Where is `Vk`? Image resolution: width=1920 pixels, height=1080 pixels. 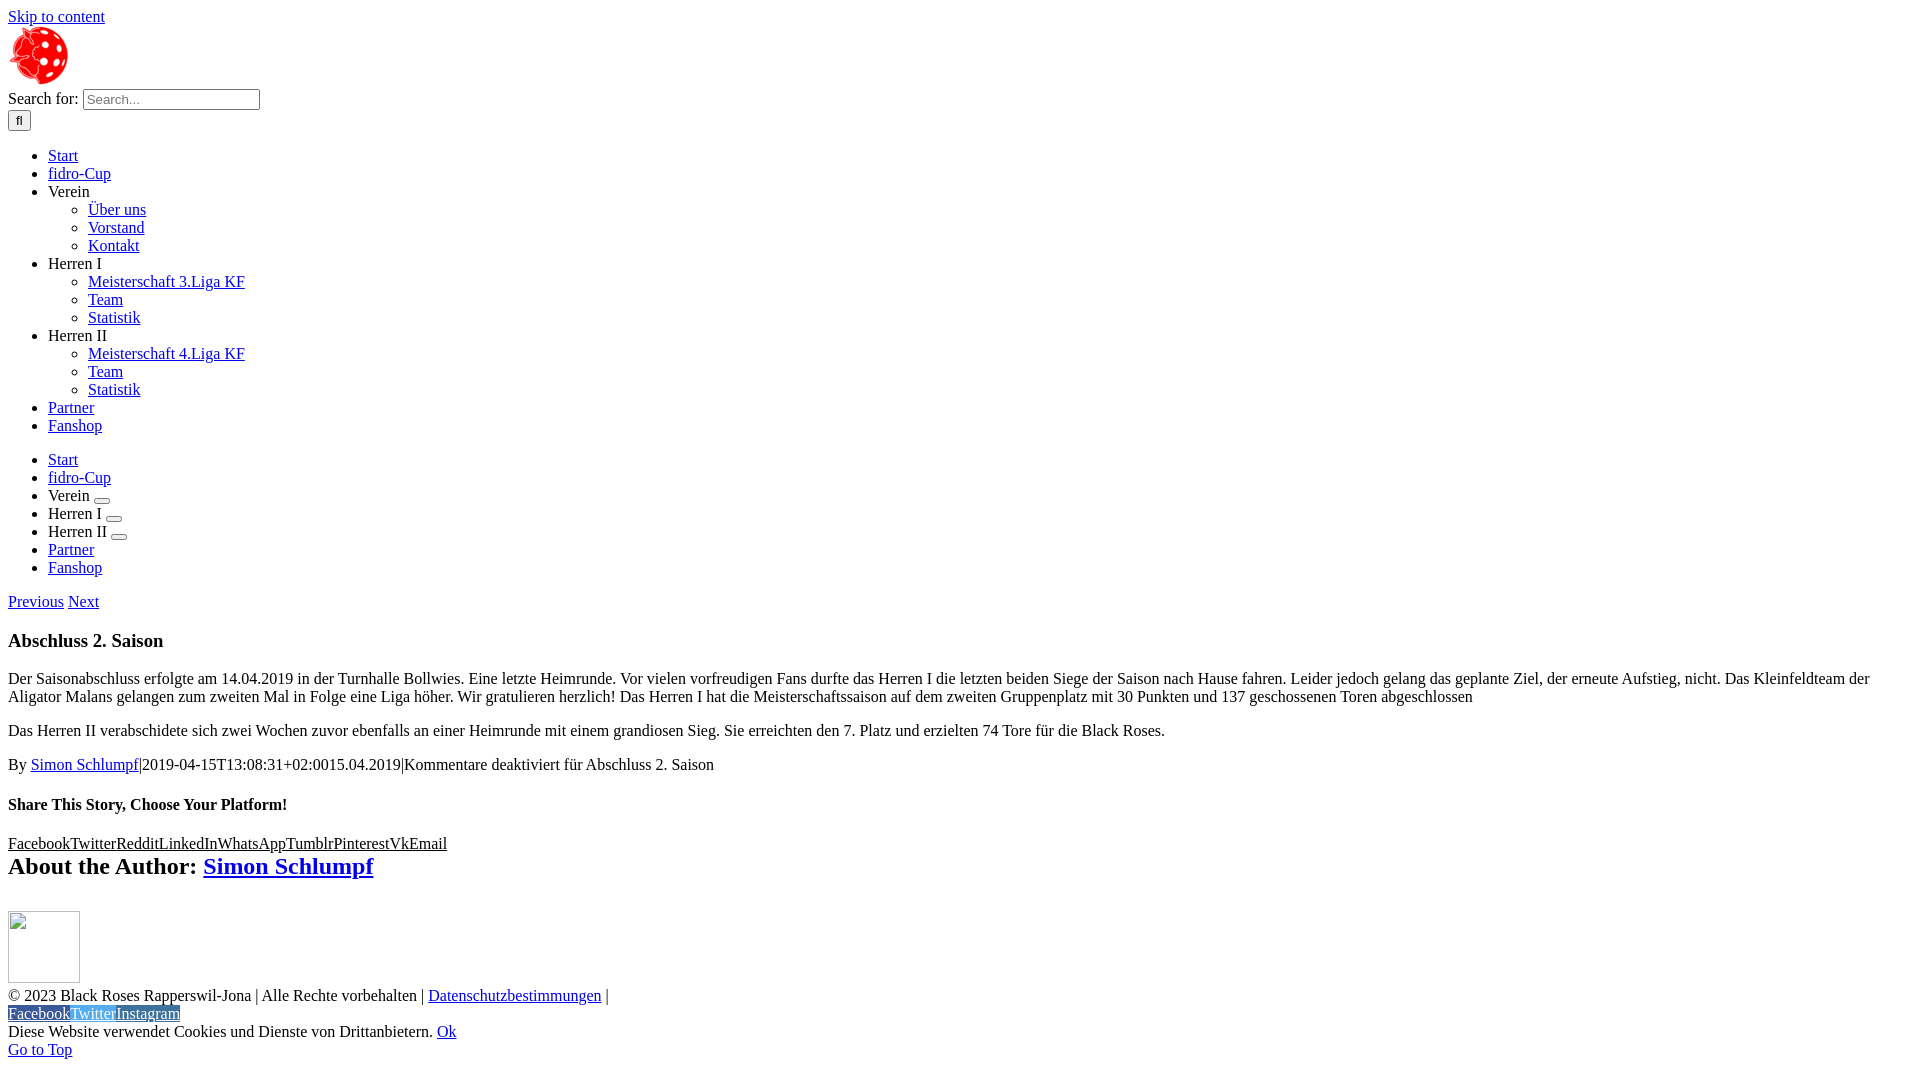 Vk is located at coordinates (399, 844).